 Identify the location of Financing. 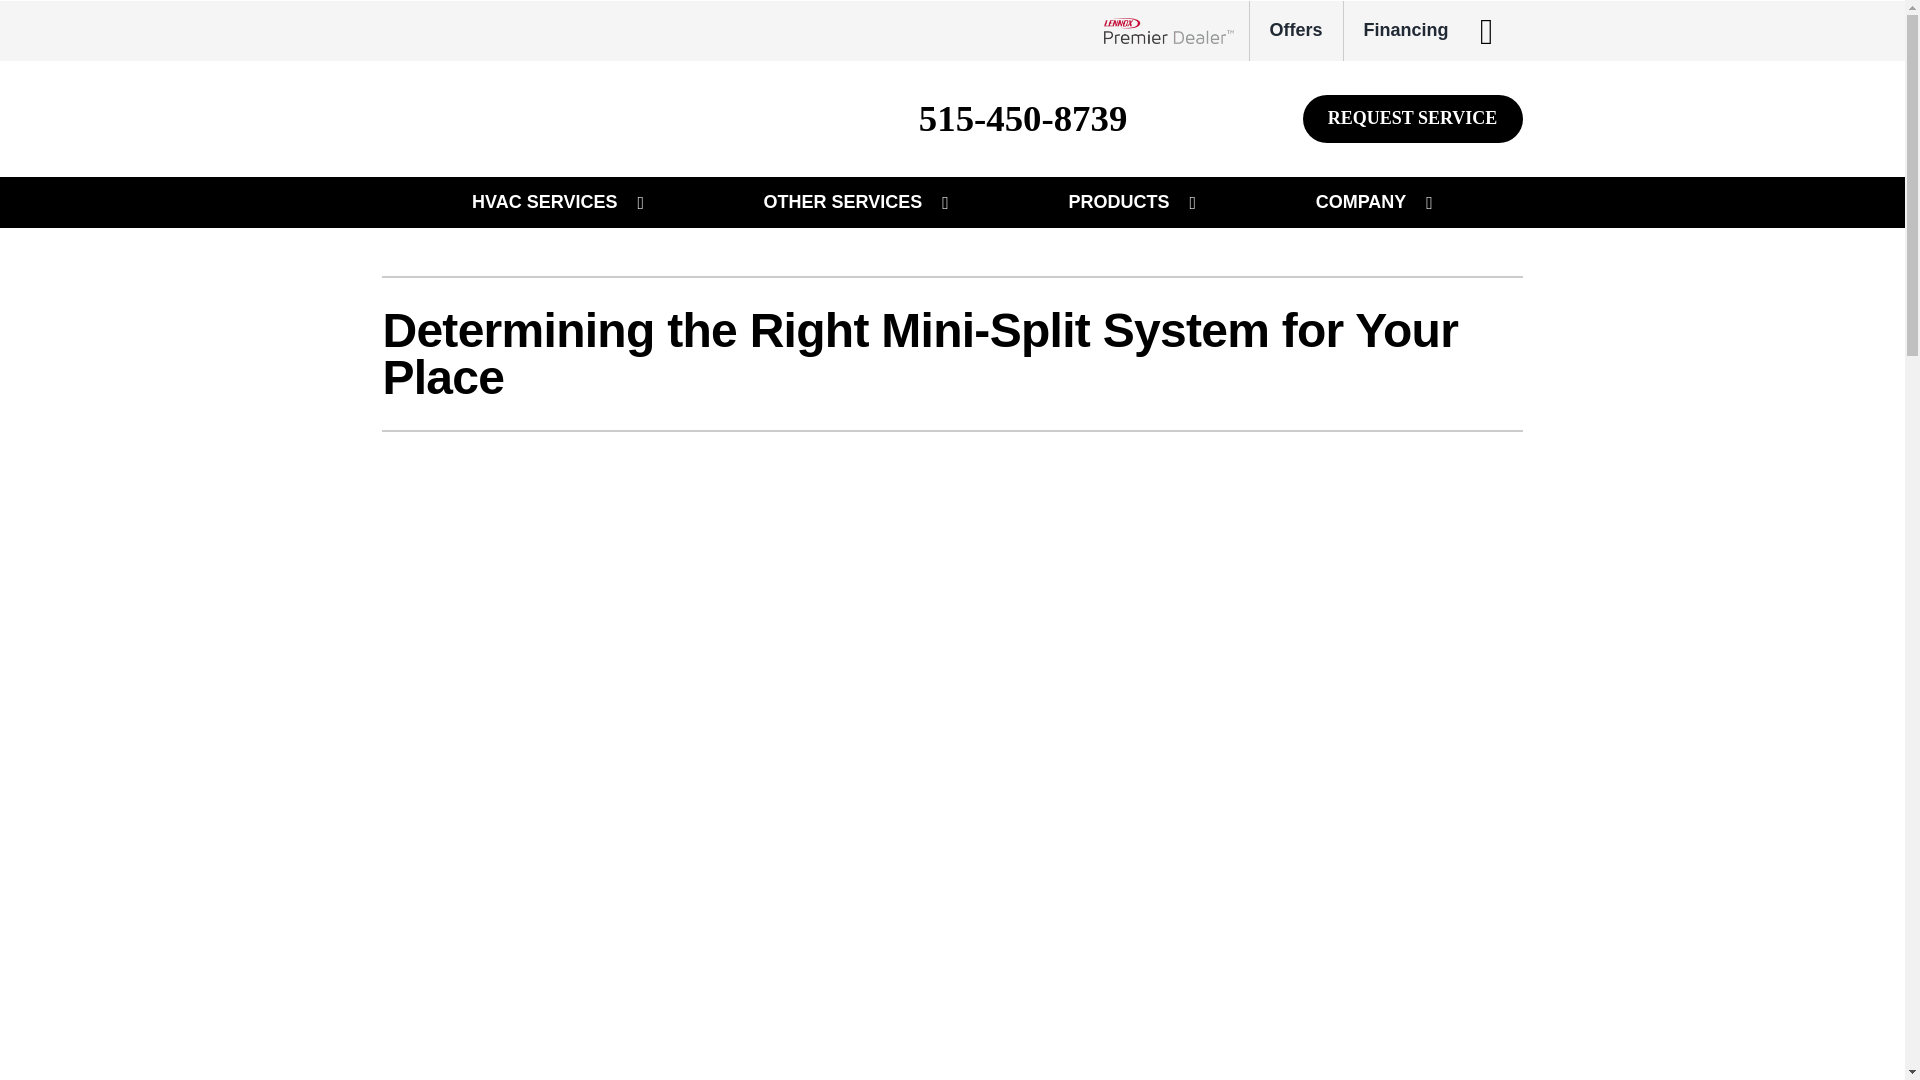
(1405, 30).